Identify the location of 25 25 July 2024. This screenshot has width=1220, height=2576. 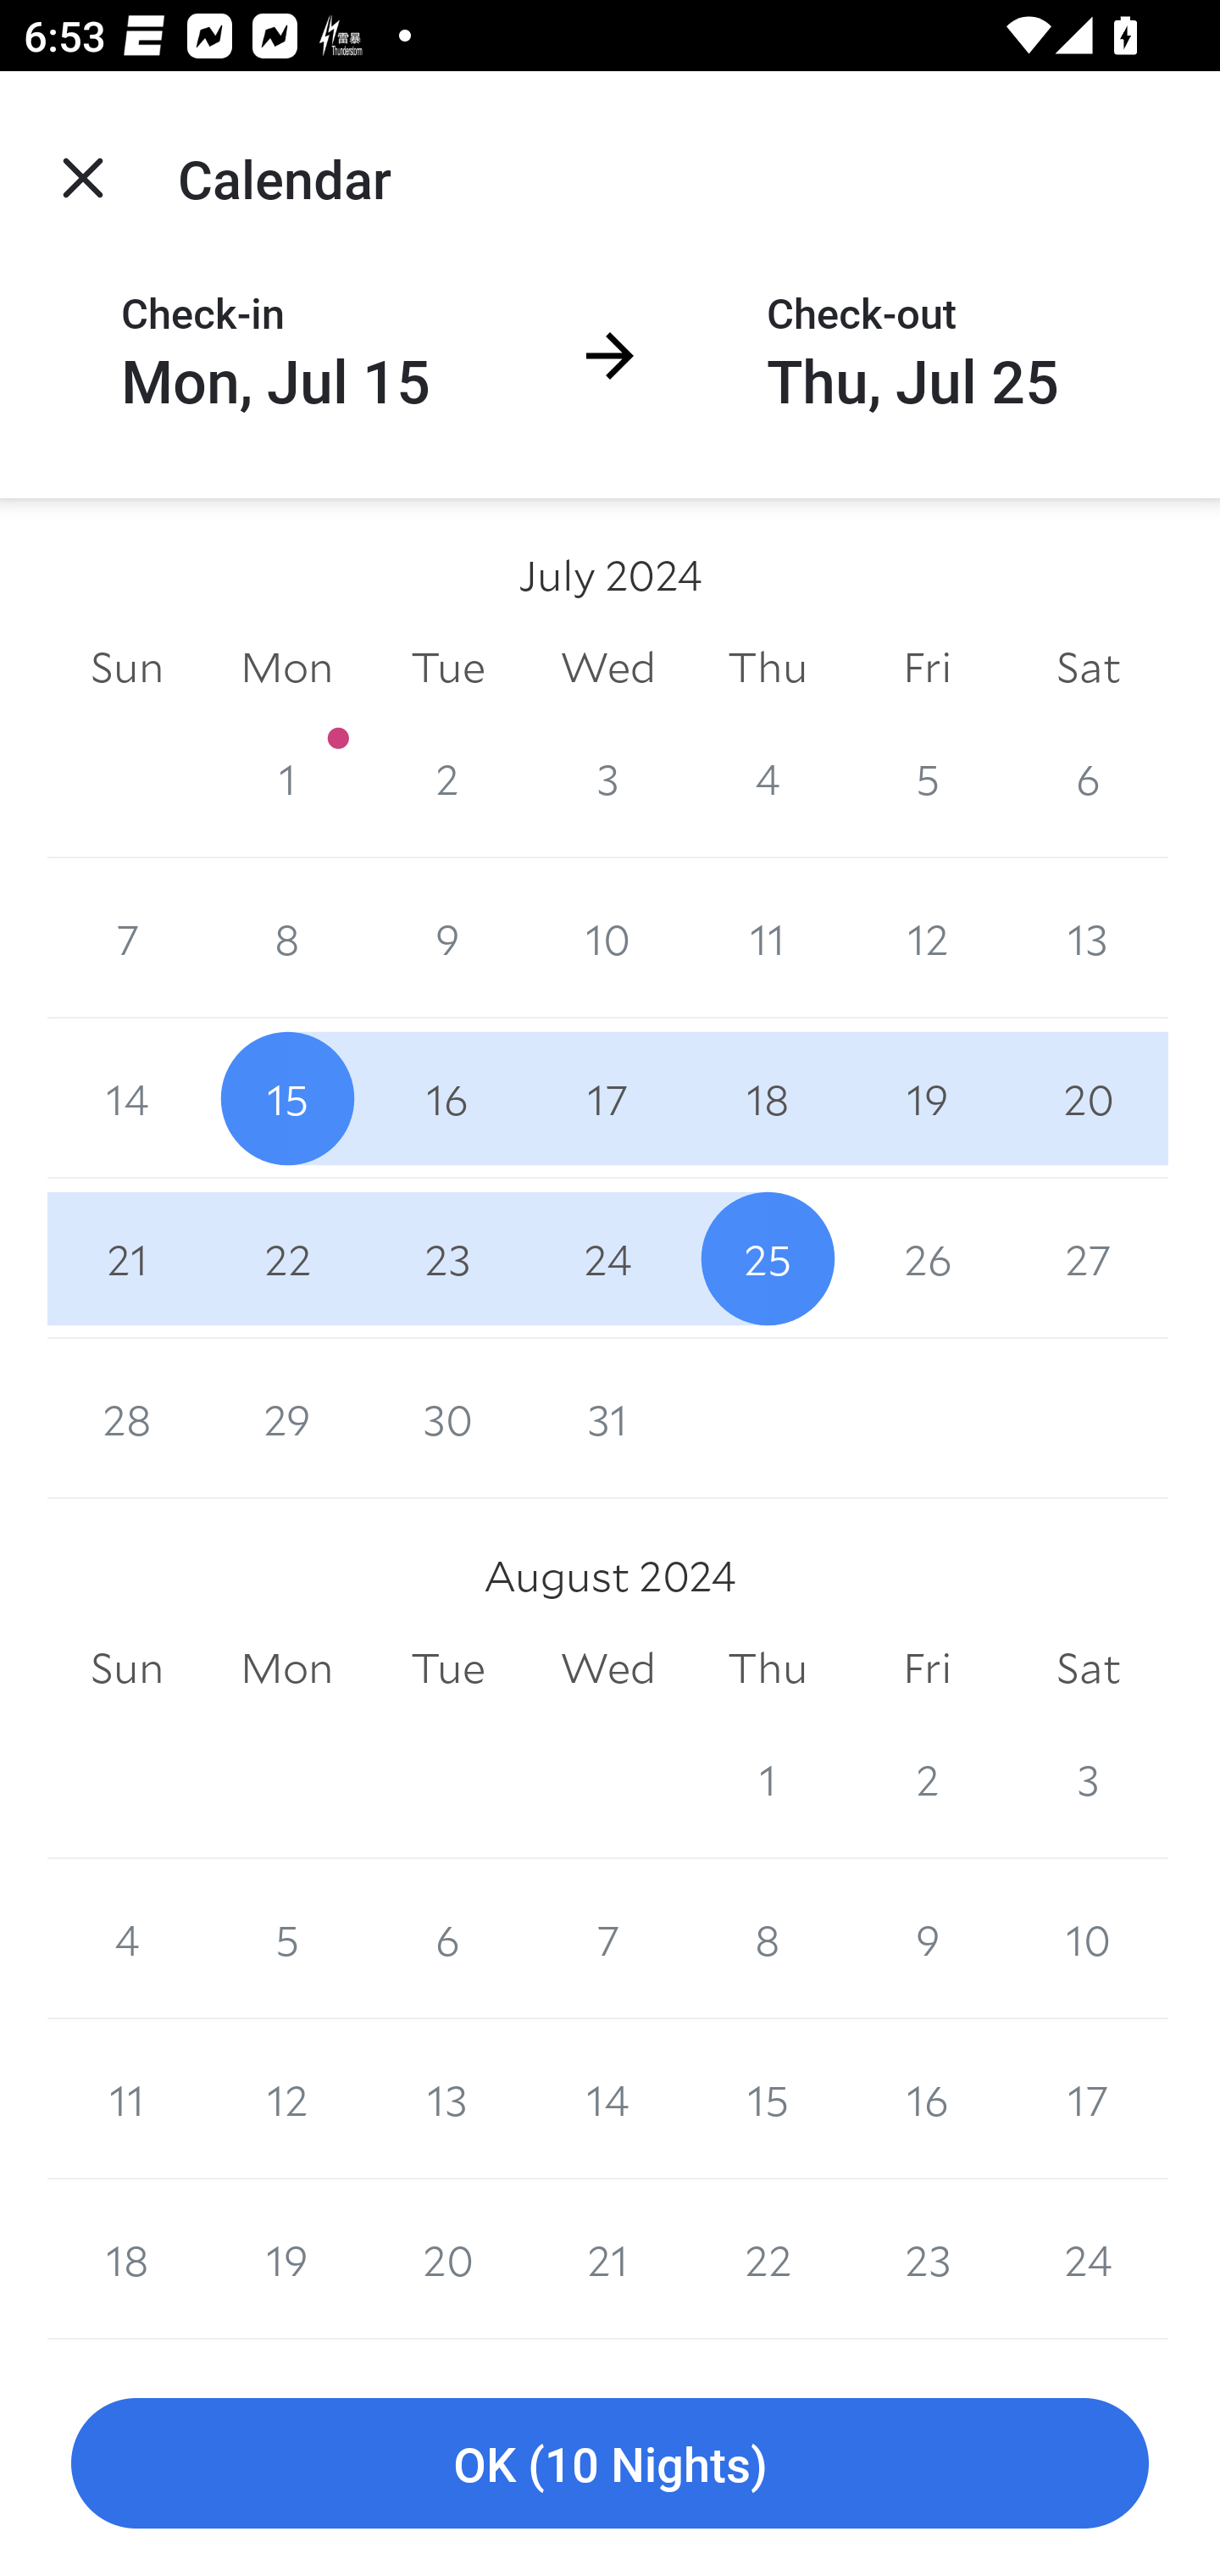
(768, 1259).